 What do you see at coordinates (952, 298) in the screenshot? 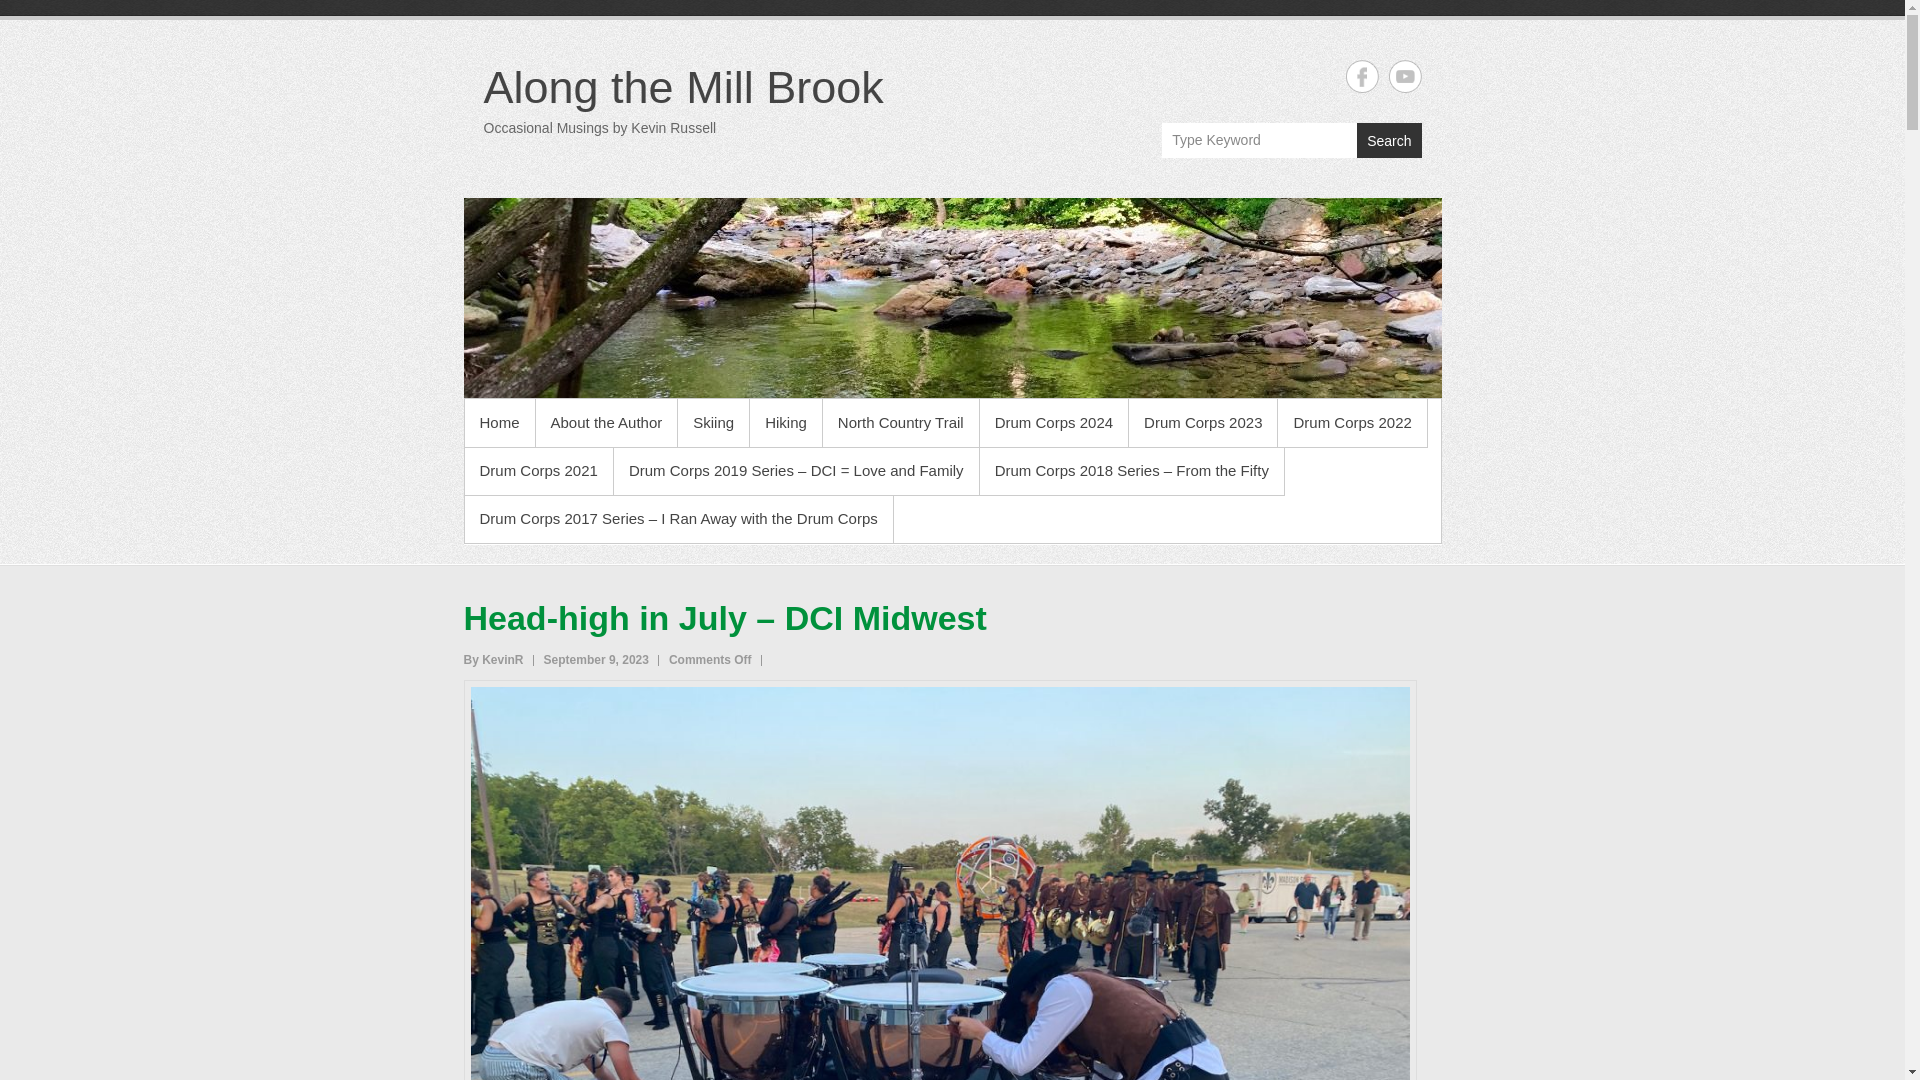
I see `Along the Mill Brook` at bounding box center [952, 298].